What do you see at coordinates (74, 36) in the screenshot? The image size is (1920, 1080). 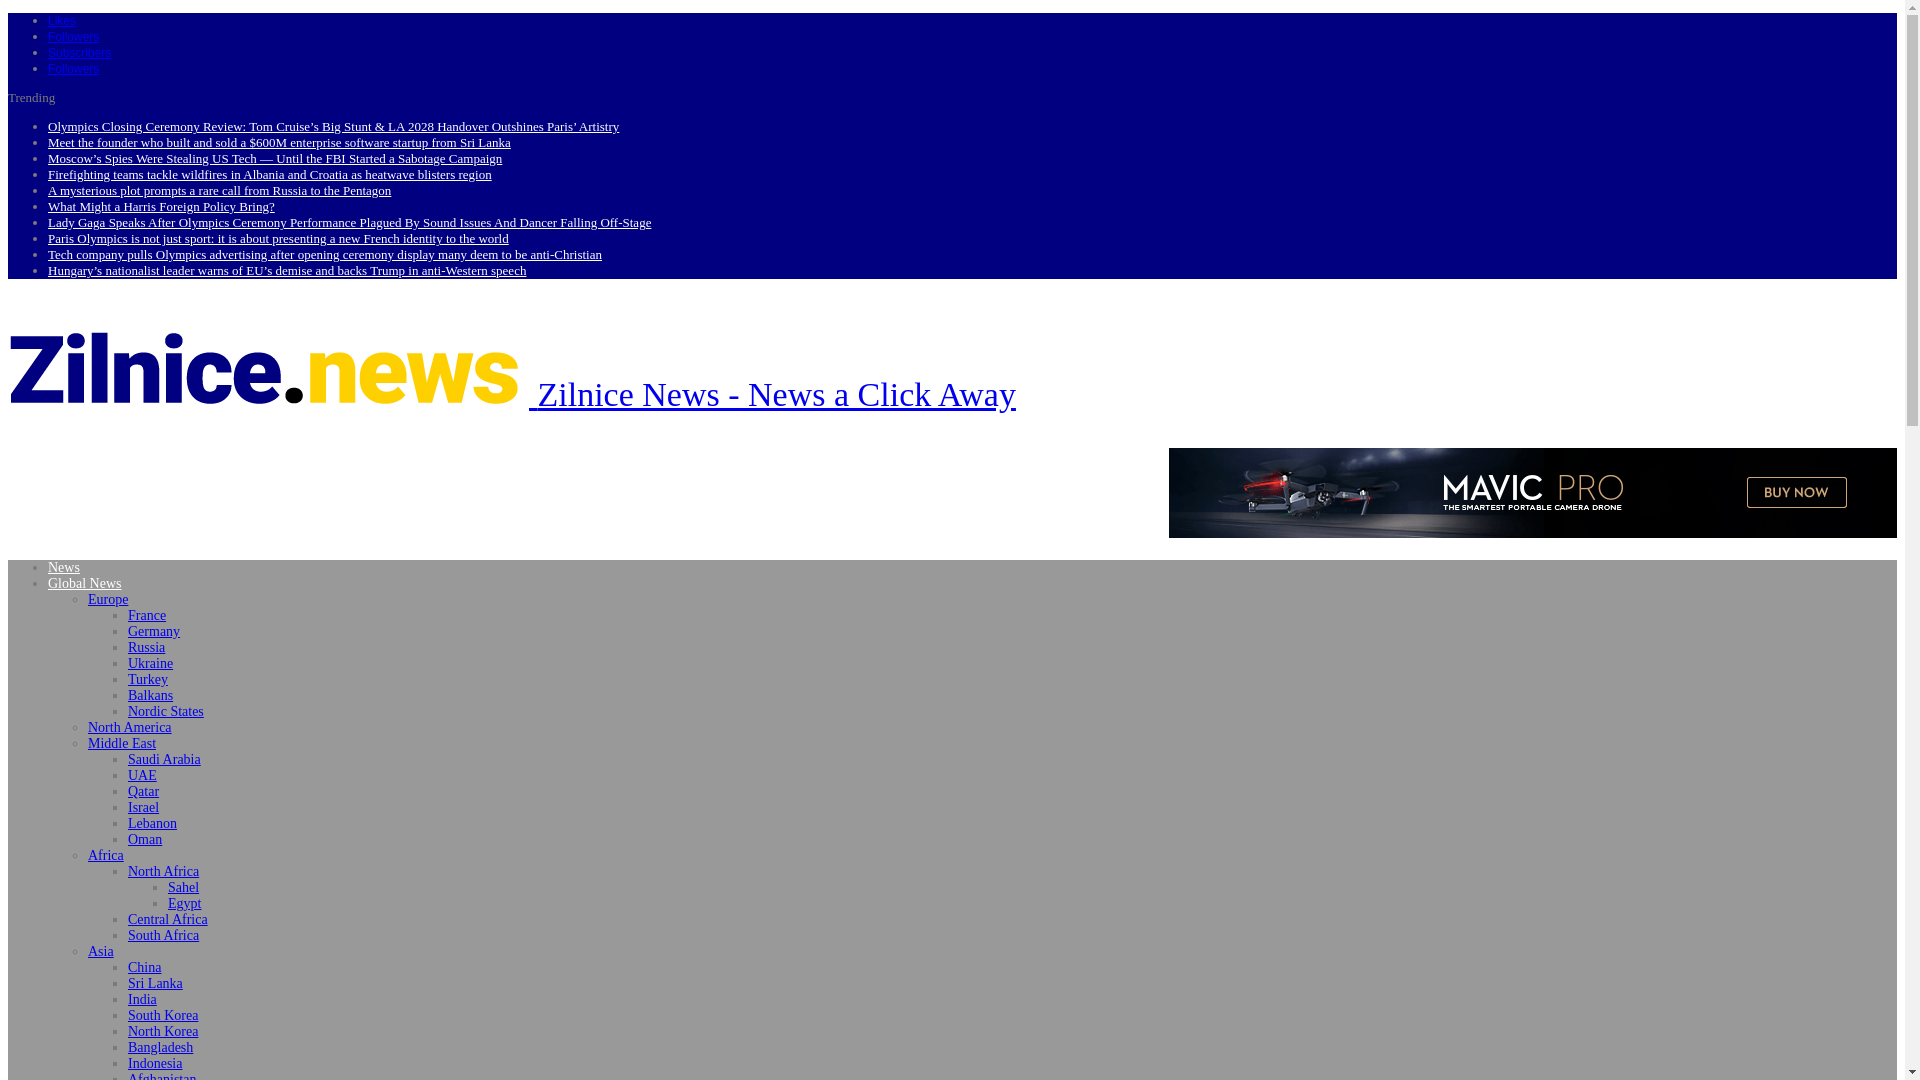 I see `Followers` at bounding box center [74, 36].